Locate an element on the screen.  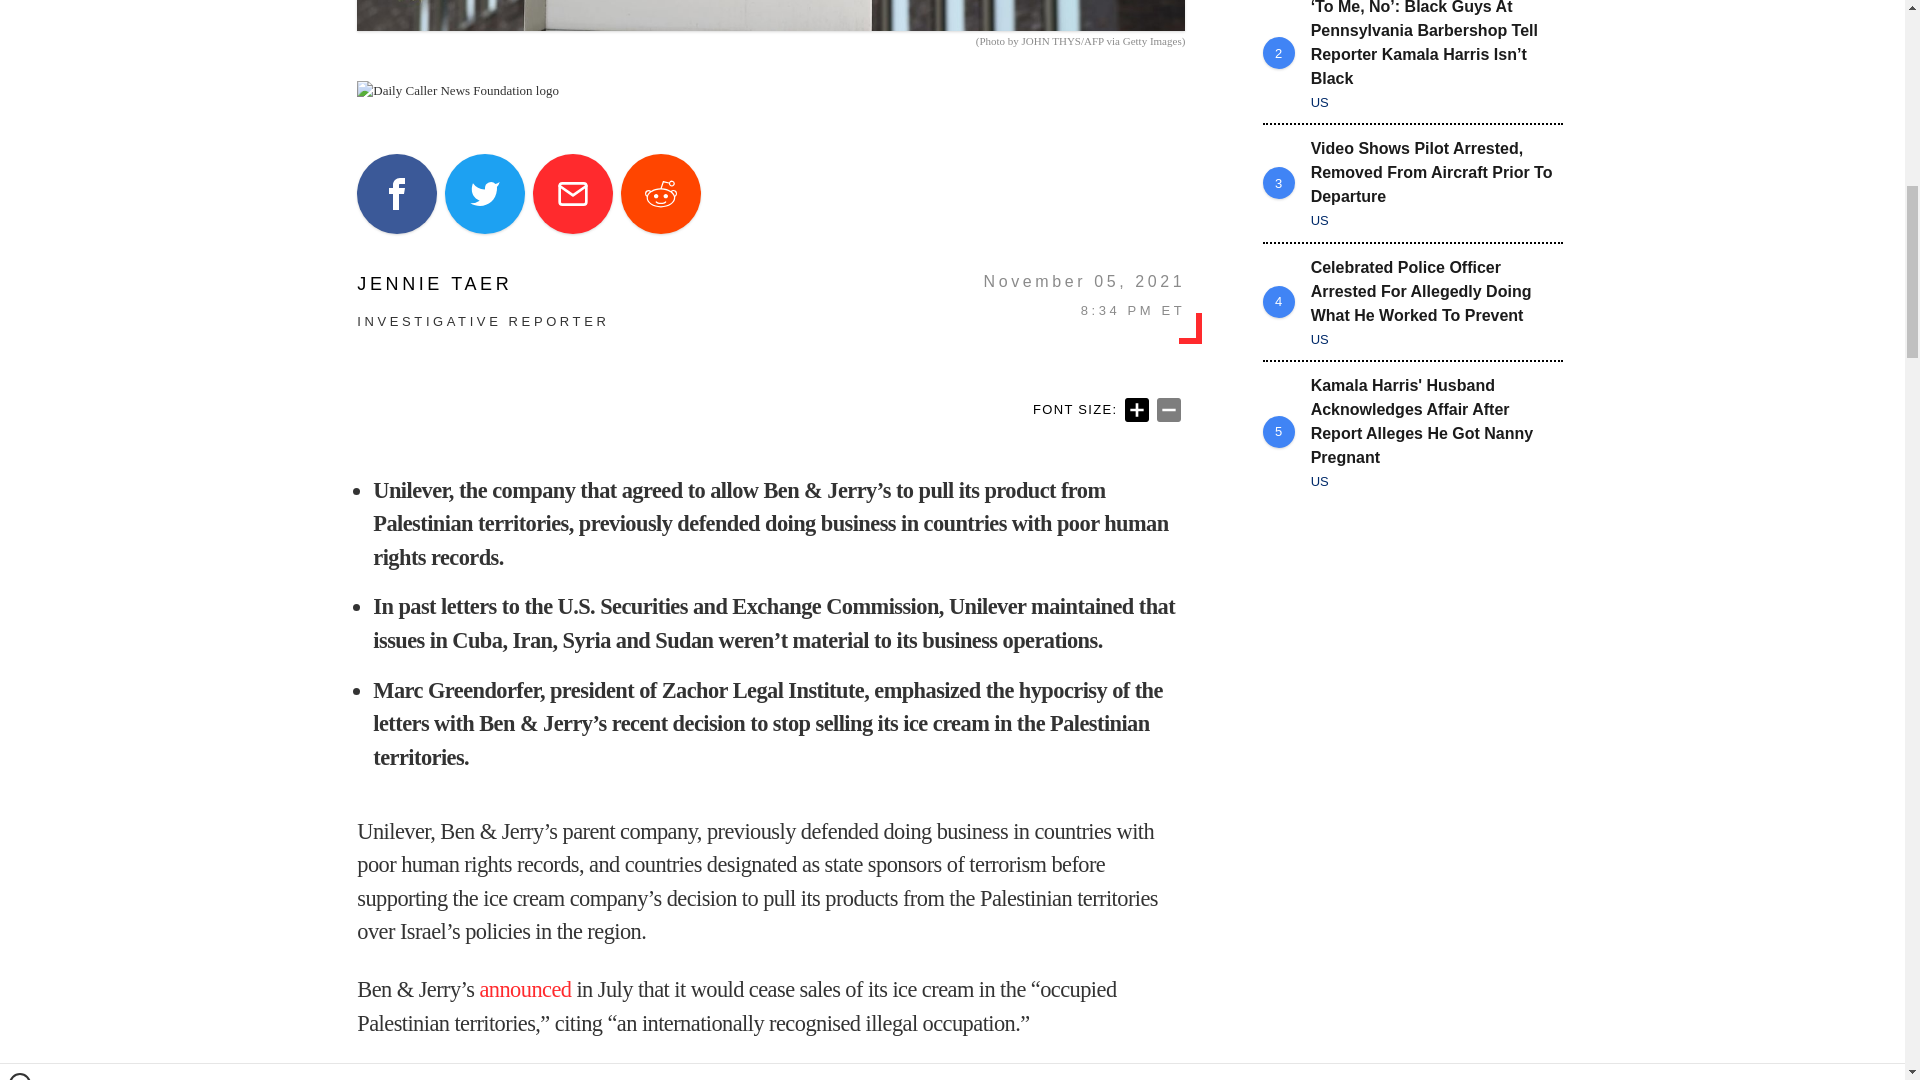
saying is located at coordinates (762, 1074).